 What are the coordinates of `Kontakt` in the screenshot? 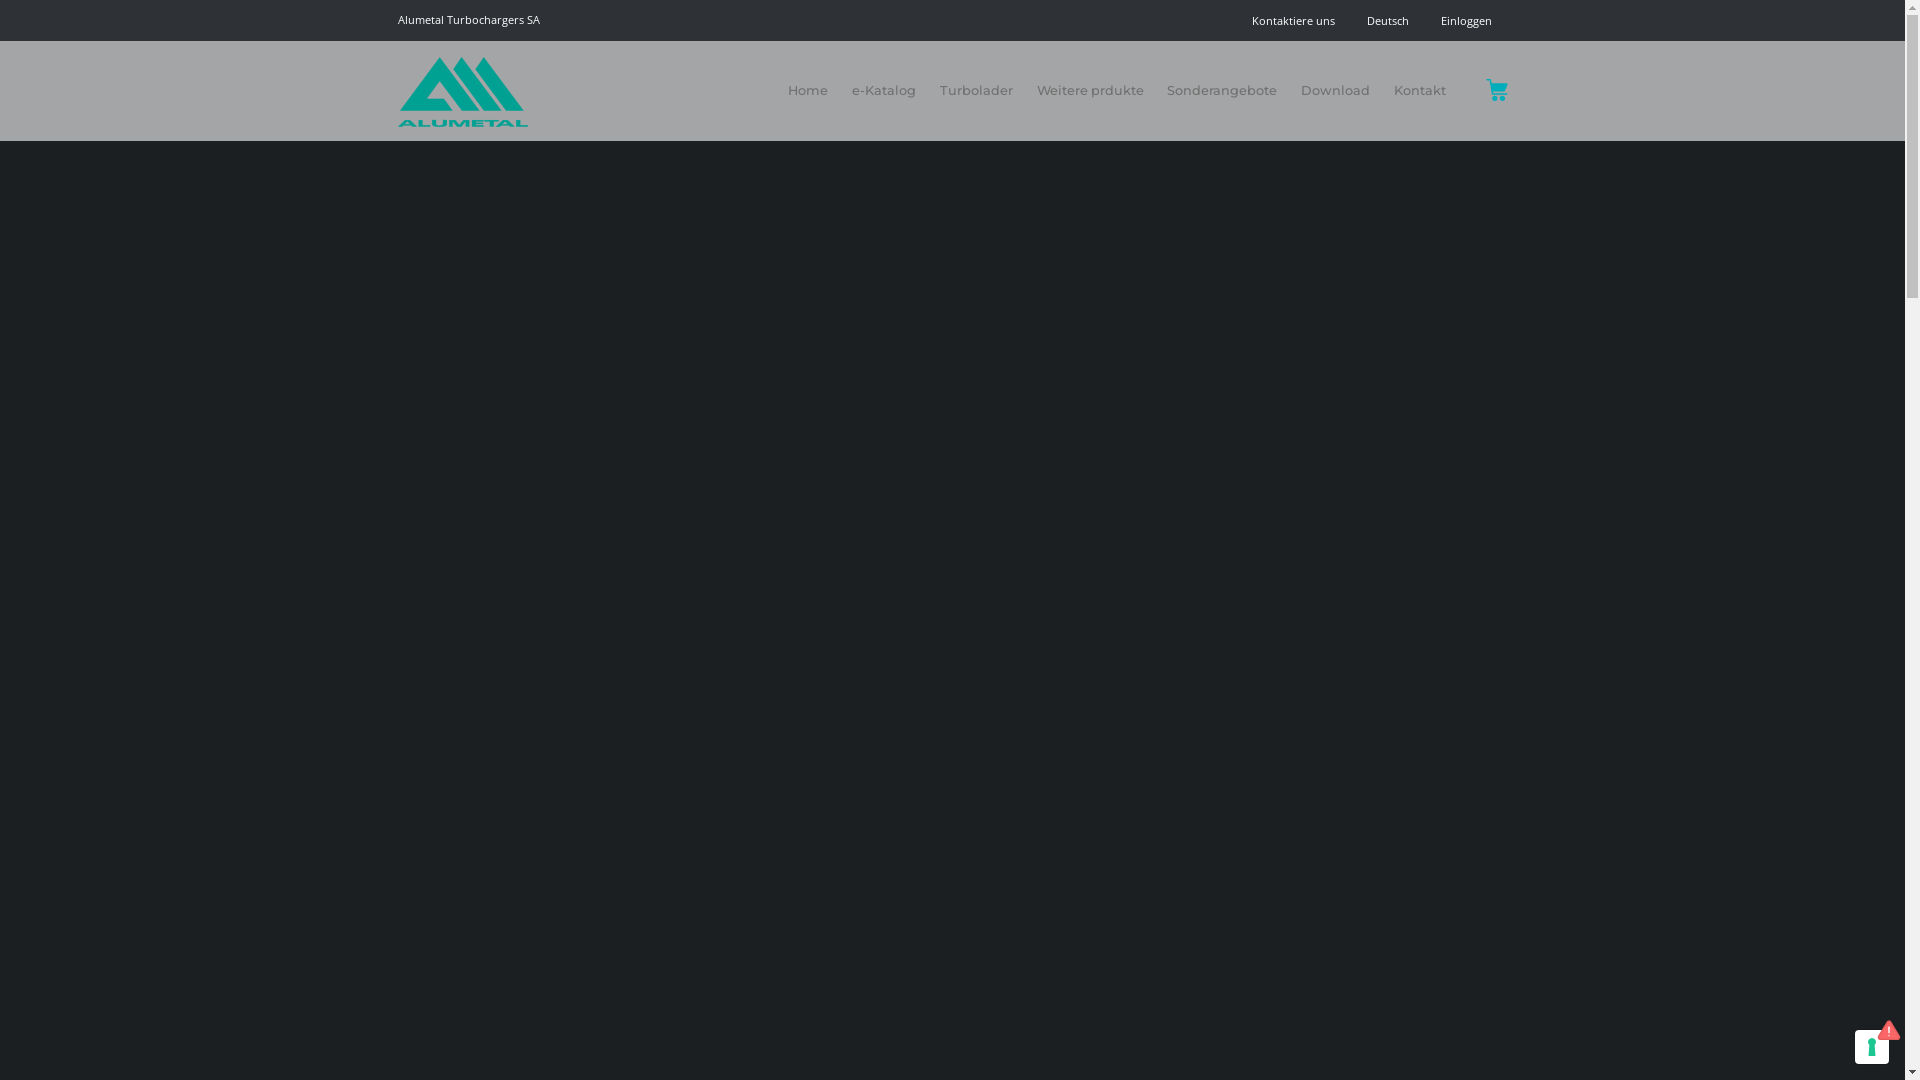 It's located at (1420, 91).